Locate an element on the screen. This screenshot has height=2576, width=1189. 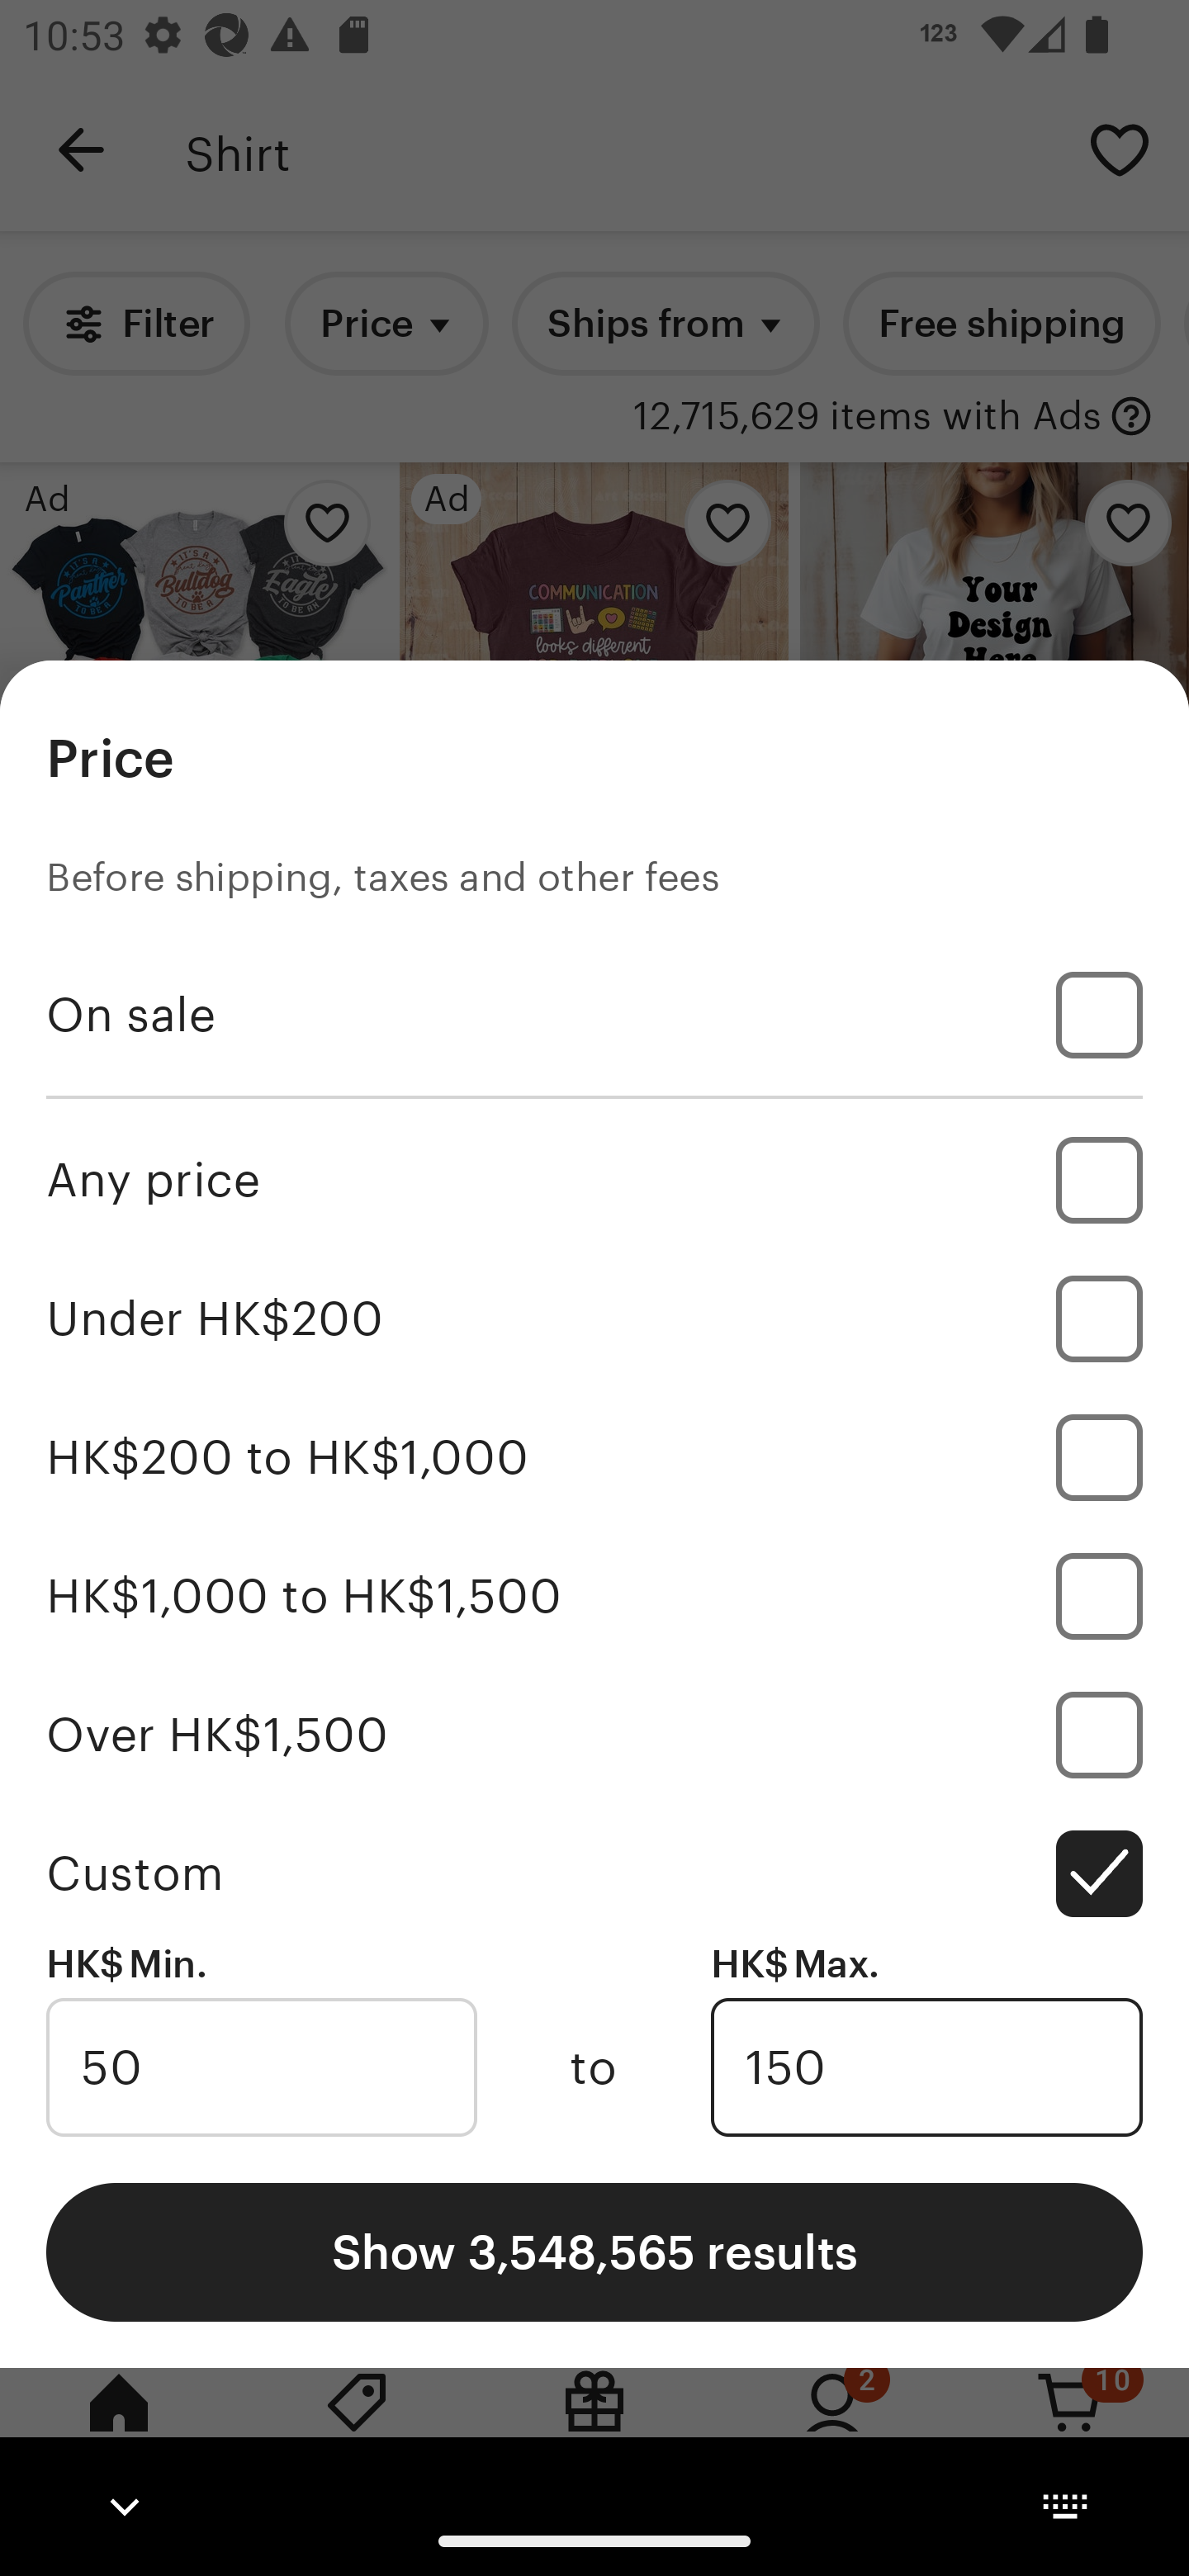
Over HK$1,500 is located at coordinates (594, 1734).